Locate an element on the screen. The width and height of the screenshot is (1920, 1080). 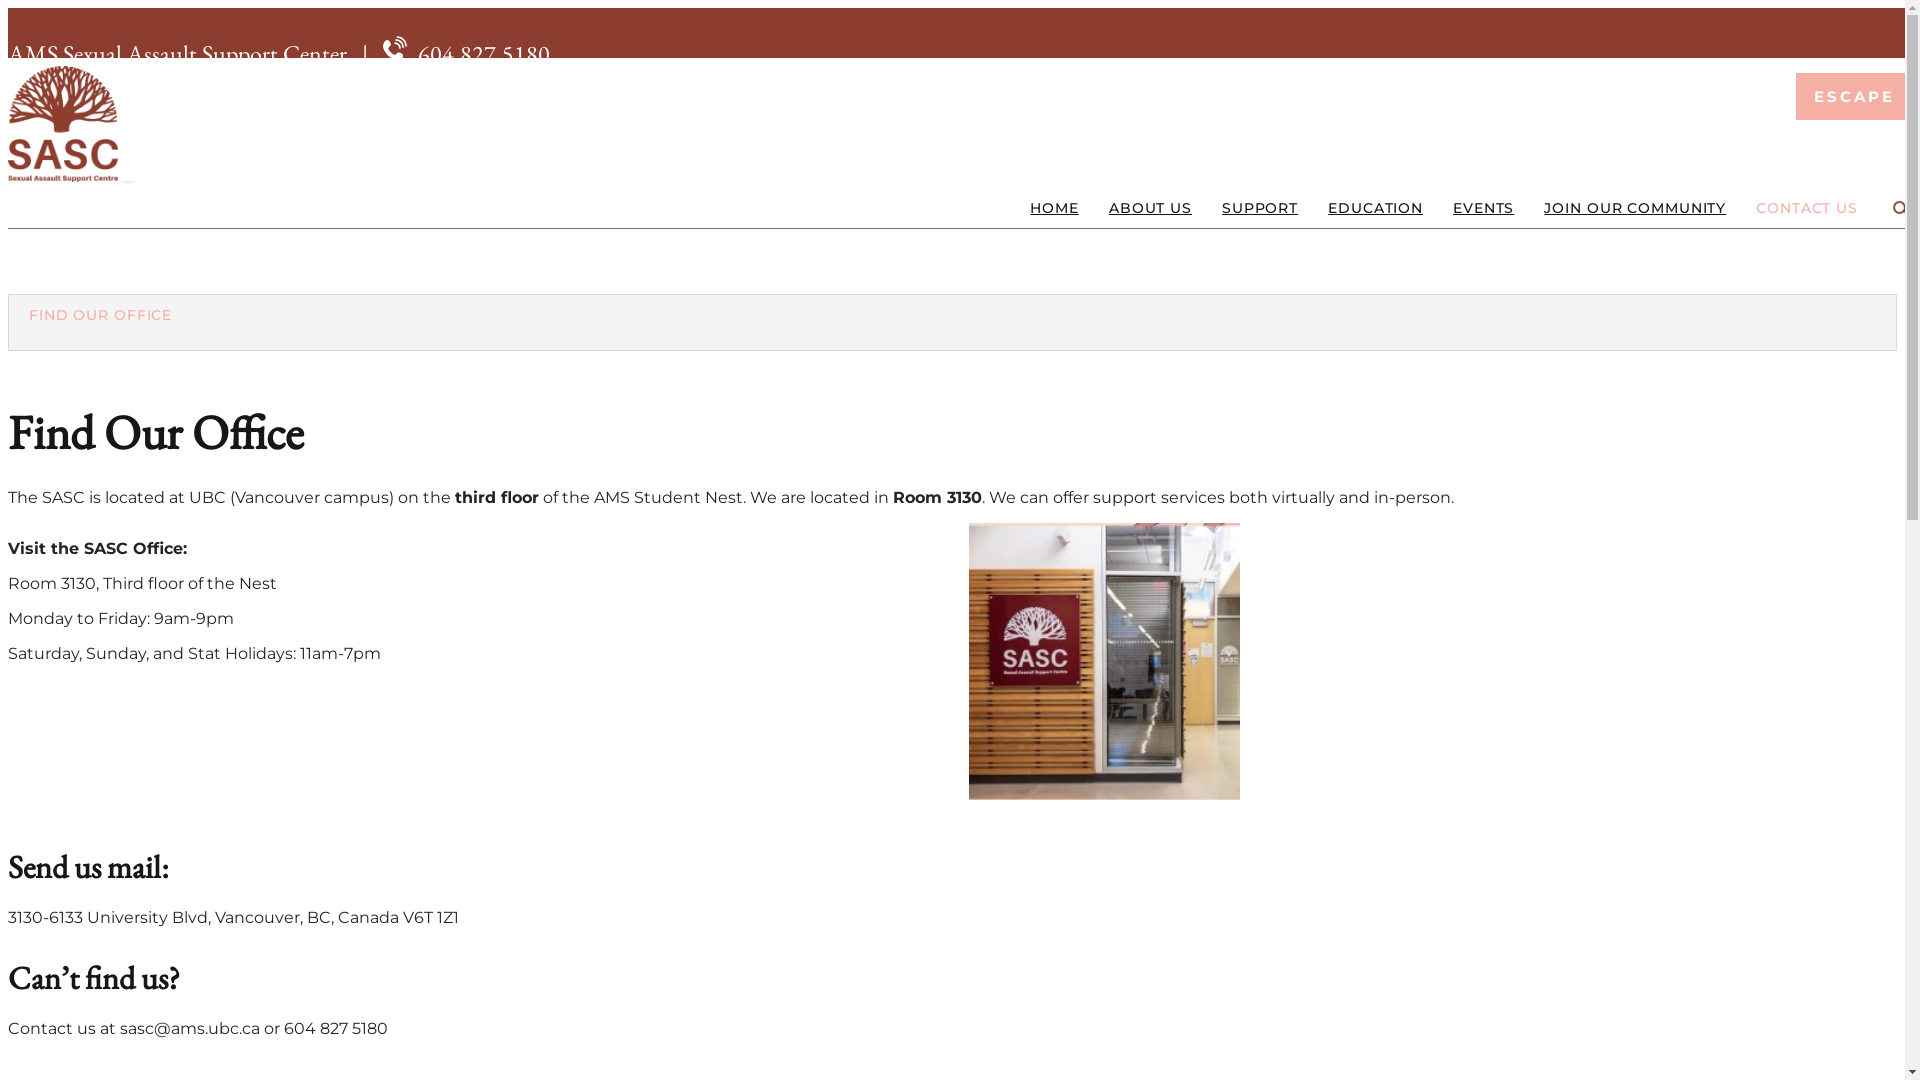
EDUCATION is located at coordinates (1376, 208).